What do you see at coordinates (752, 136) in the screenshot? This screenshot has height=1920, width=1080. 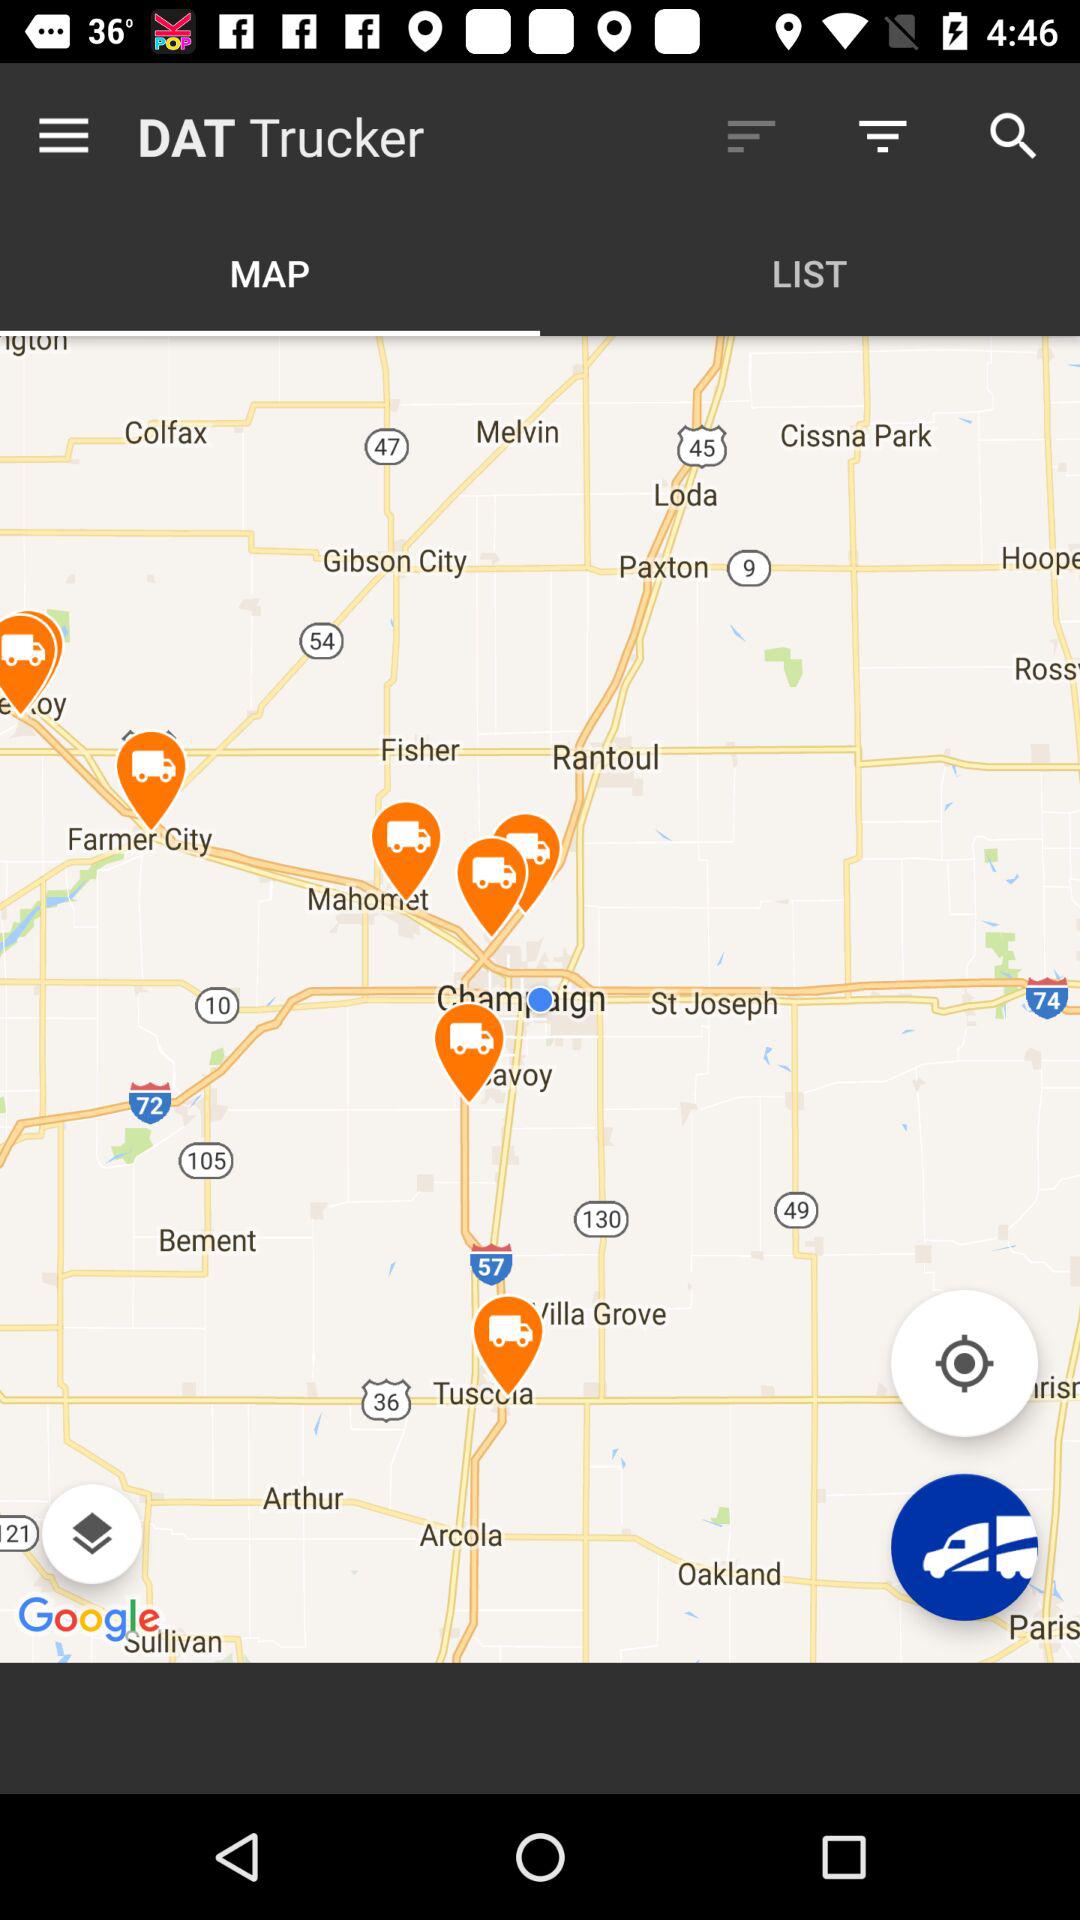 I see `launch the item above the list` at bounding box center [752, 136].